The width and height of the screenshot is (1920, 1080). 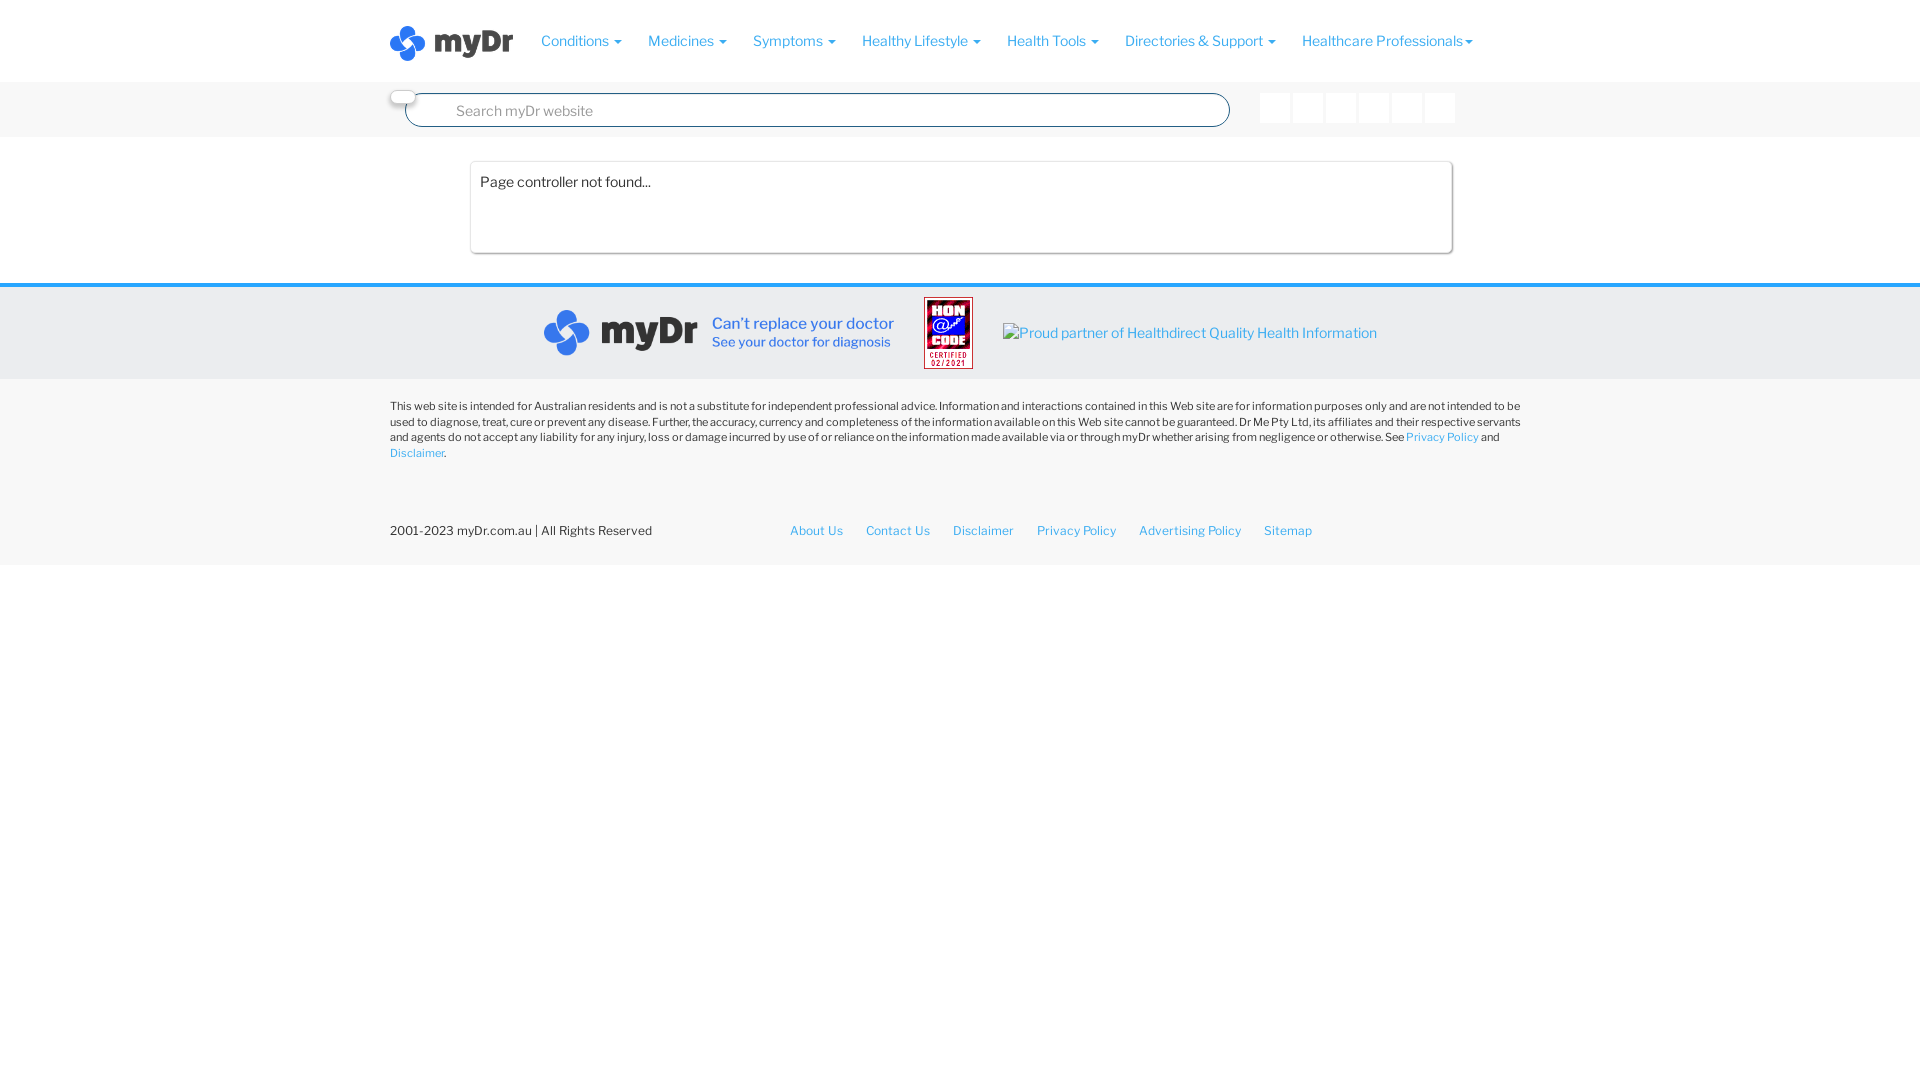 What do you see at coordinates (794, 41) in the screenshot?
I see `Symptoms` at bounding box center [794, 41].